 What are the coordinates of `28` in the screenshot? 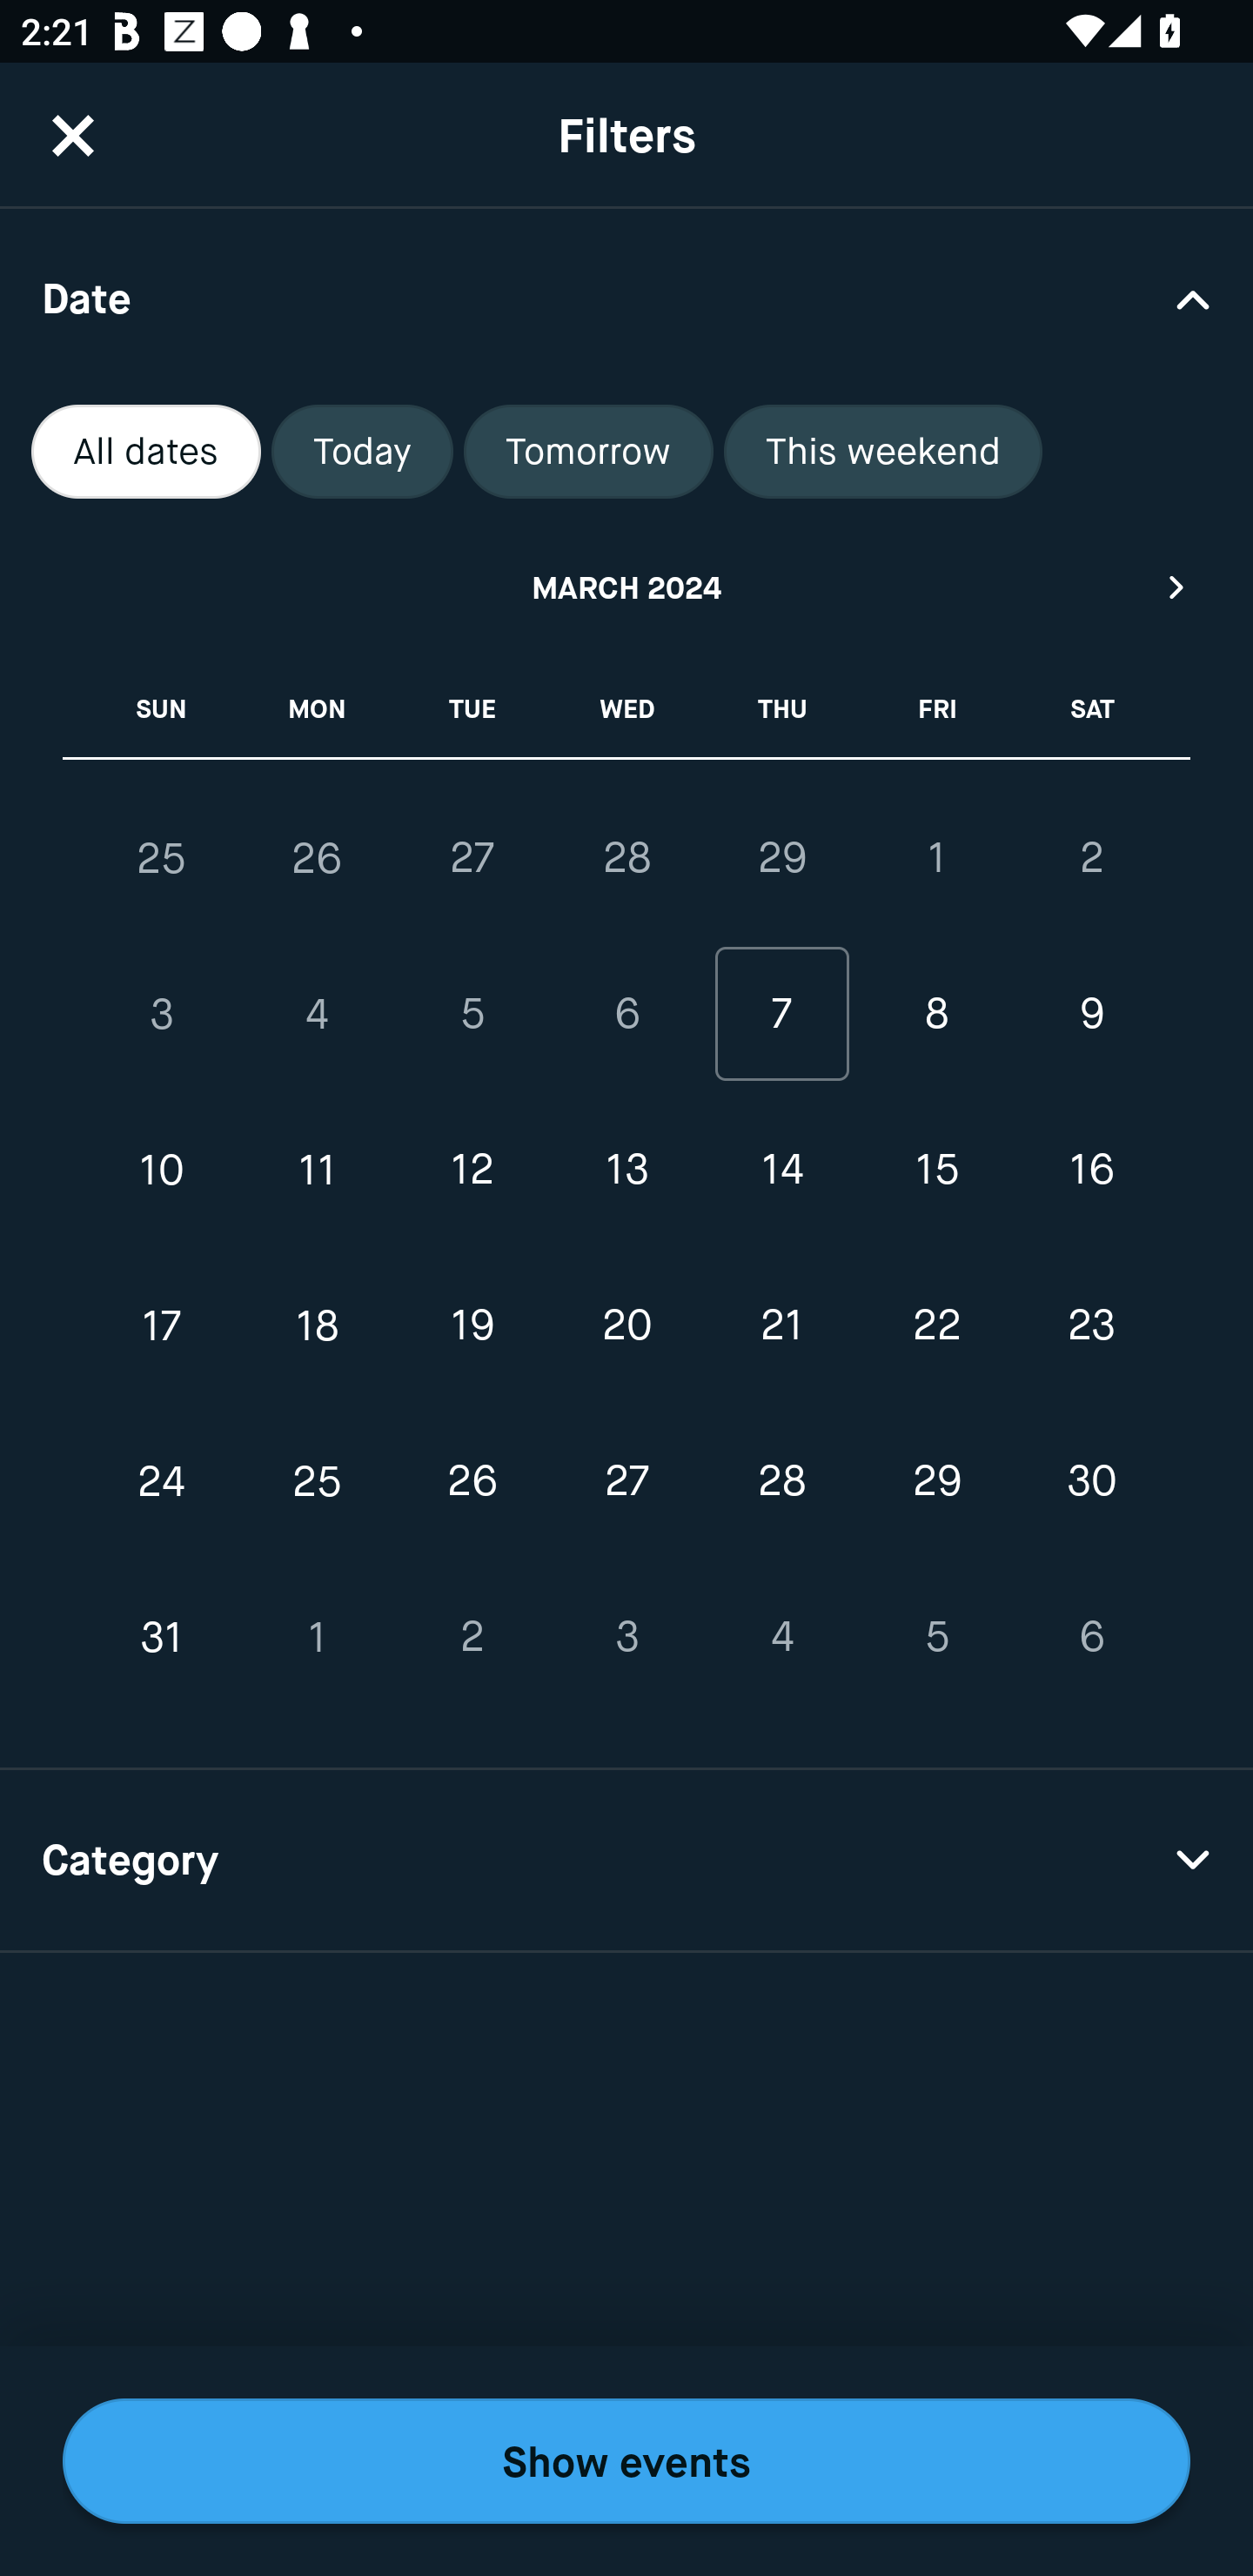 It's located at (781, 1481).